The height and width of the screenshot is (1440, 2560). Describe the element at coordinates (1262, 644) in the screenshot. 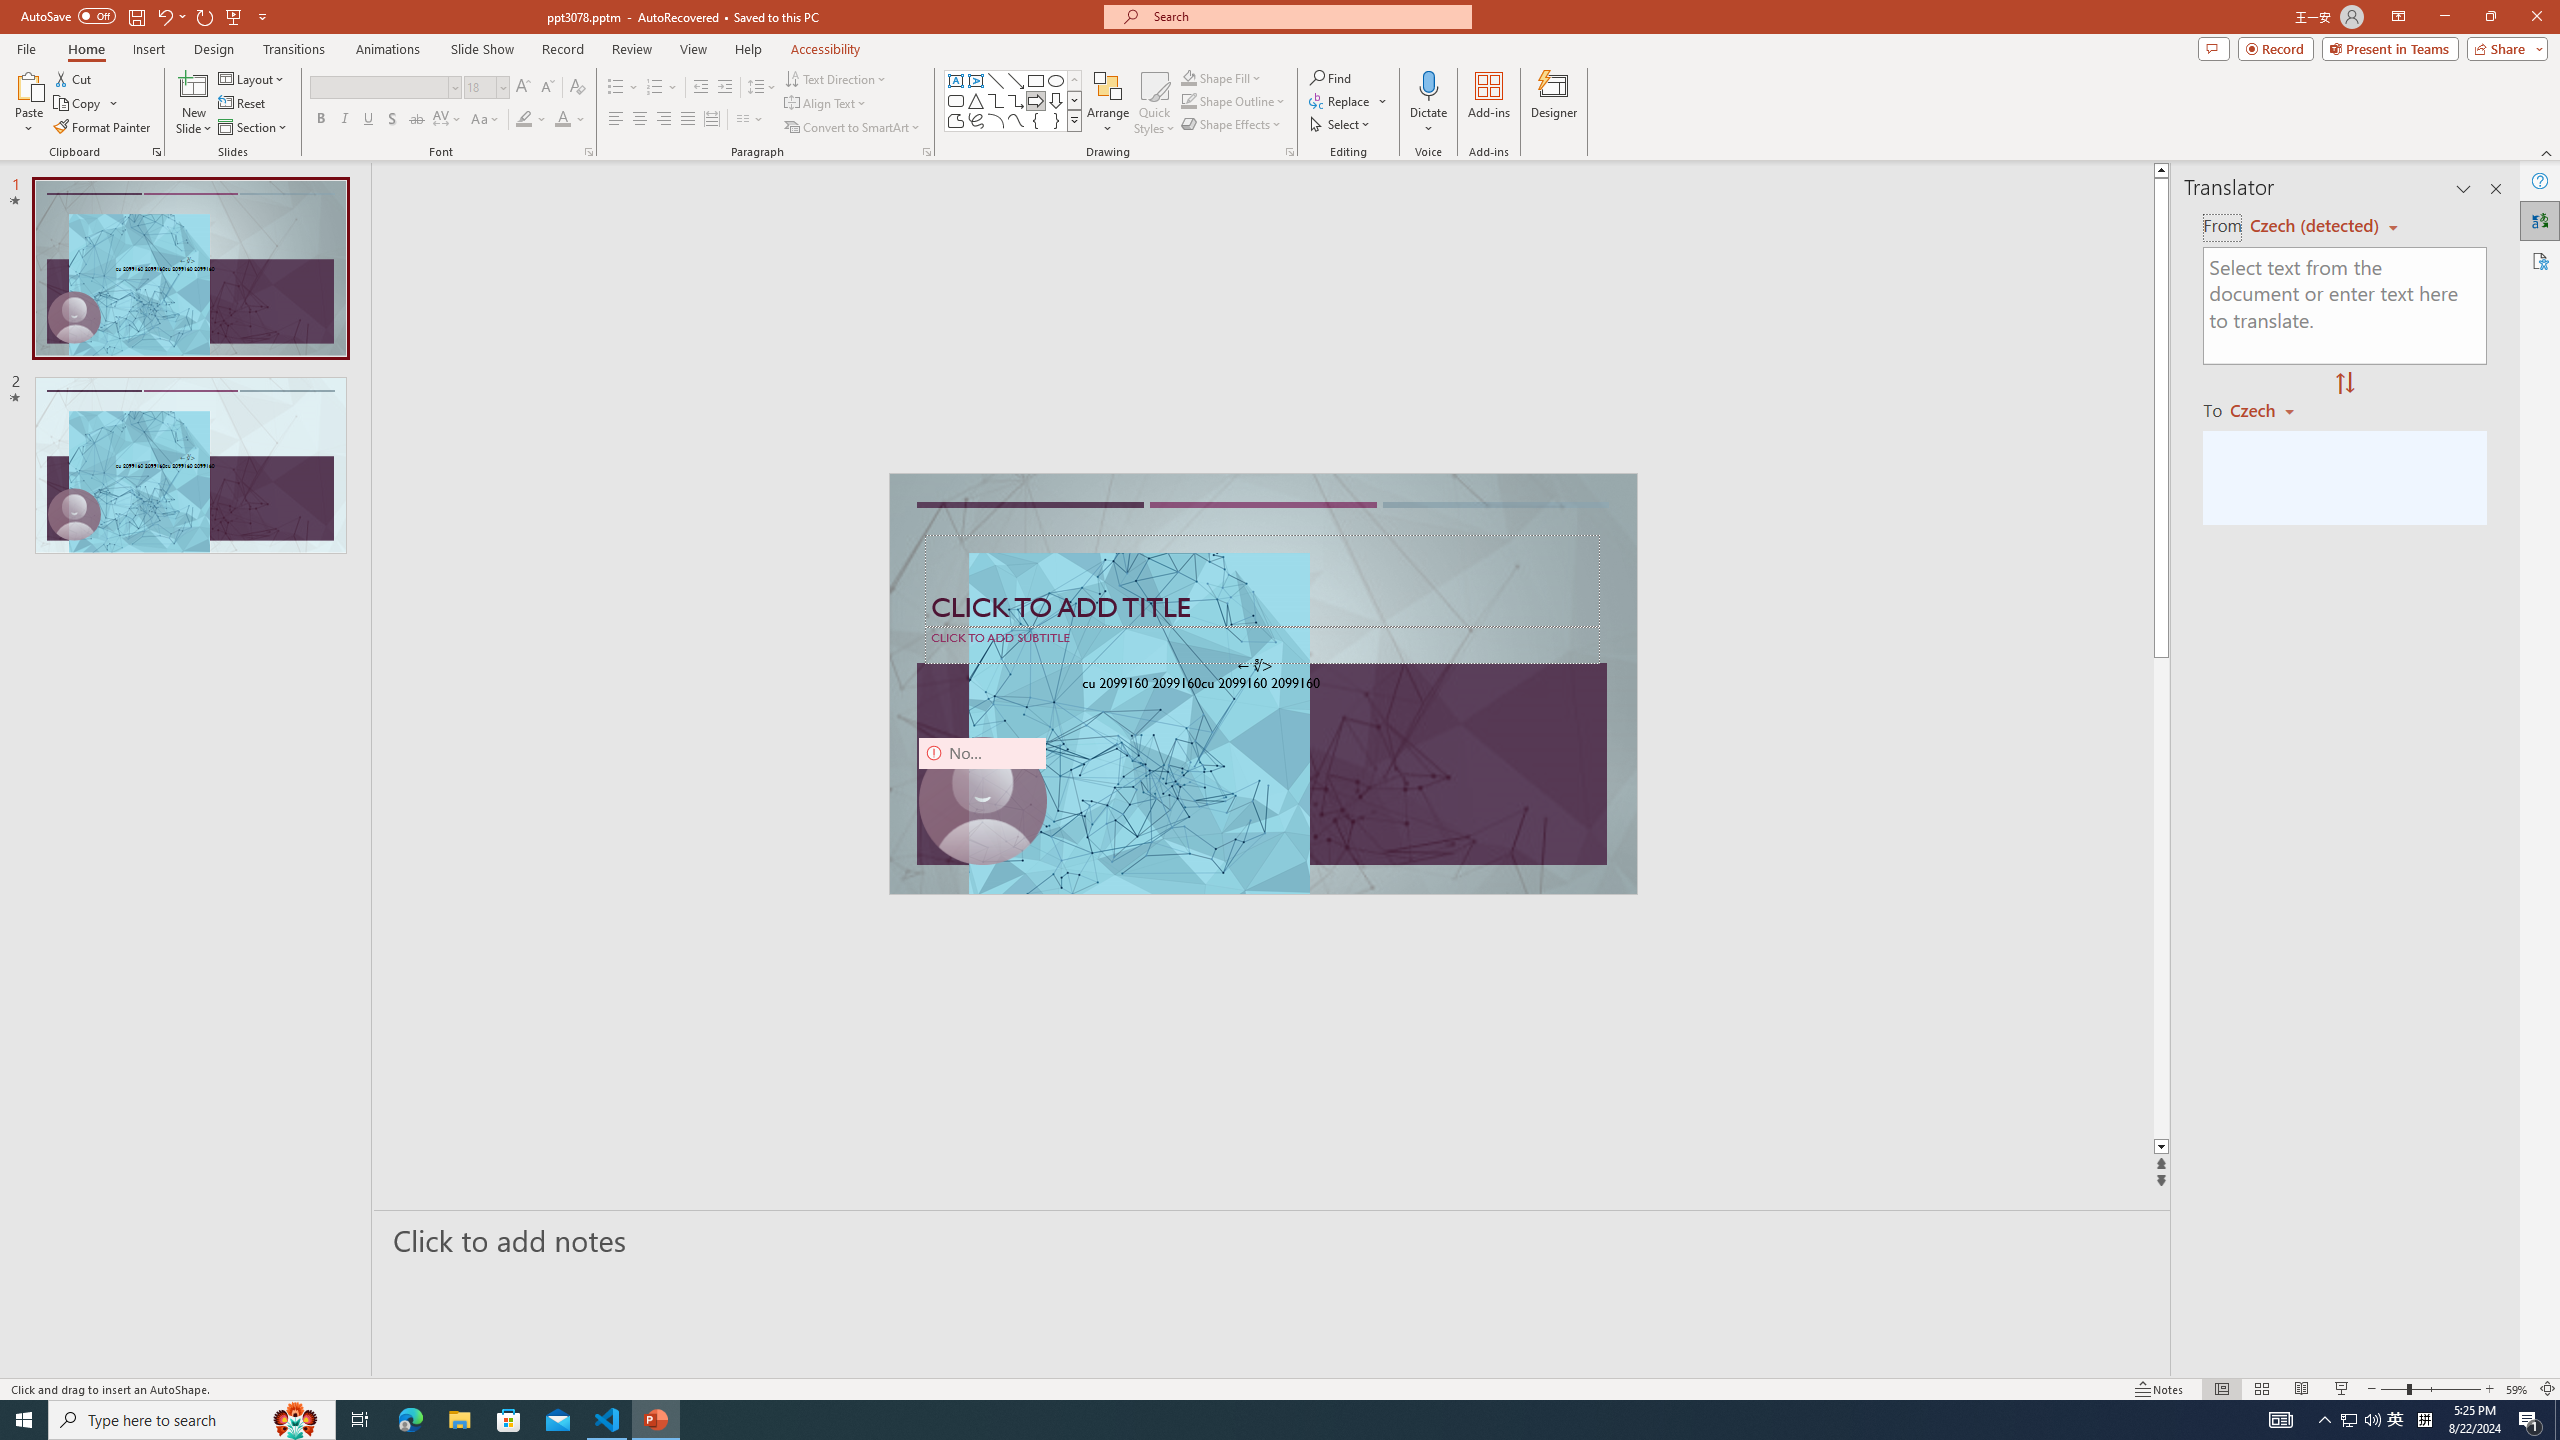

I see `Subtitle TextBox` at that location.